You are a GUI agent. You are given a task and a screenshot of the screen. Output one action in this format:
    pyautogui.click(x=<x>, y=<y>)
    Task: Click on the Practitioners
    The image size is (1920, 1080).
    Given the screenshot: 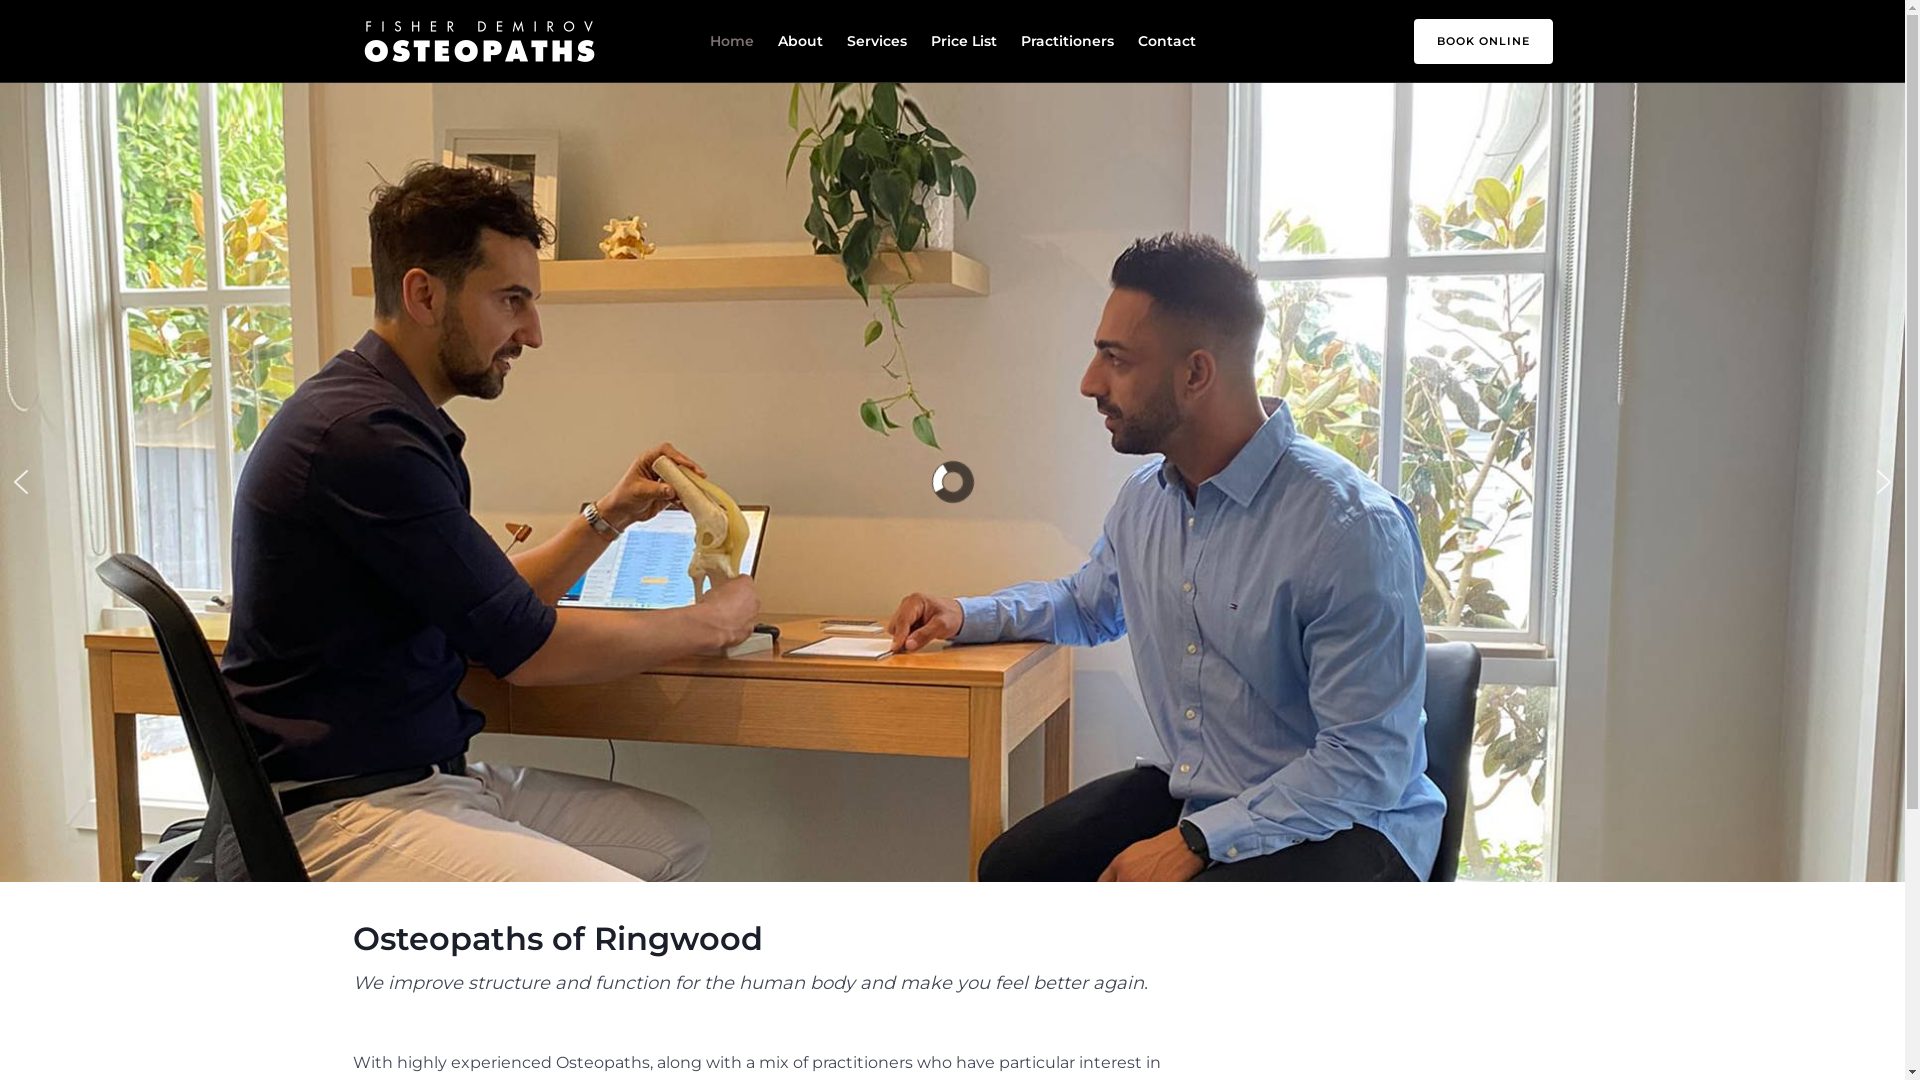 What is the action you would take?
    pyautogui.click(x=1066, y=41)
    